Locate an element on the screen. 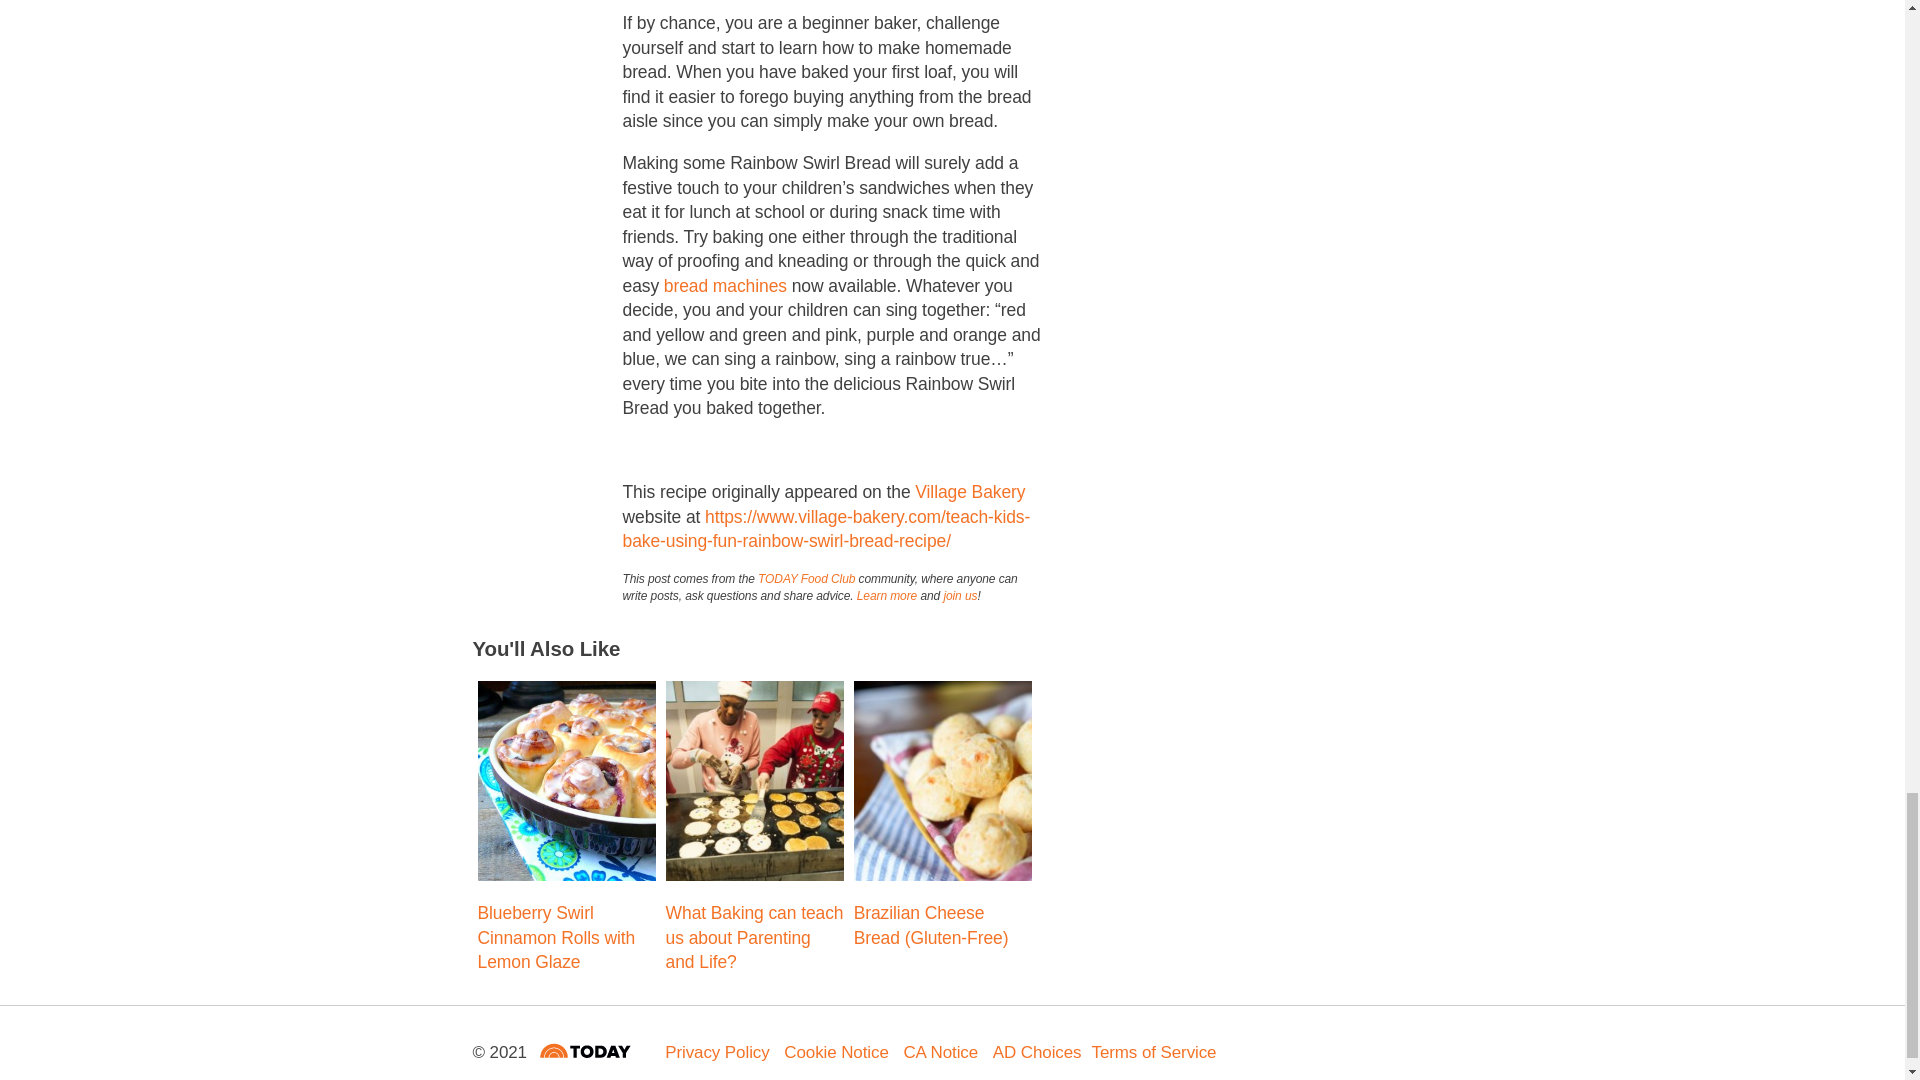 The height and width of the screenshot is (1080, 1920). TODAY Food Club is located at coordinates (806, 579).